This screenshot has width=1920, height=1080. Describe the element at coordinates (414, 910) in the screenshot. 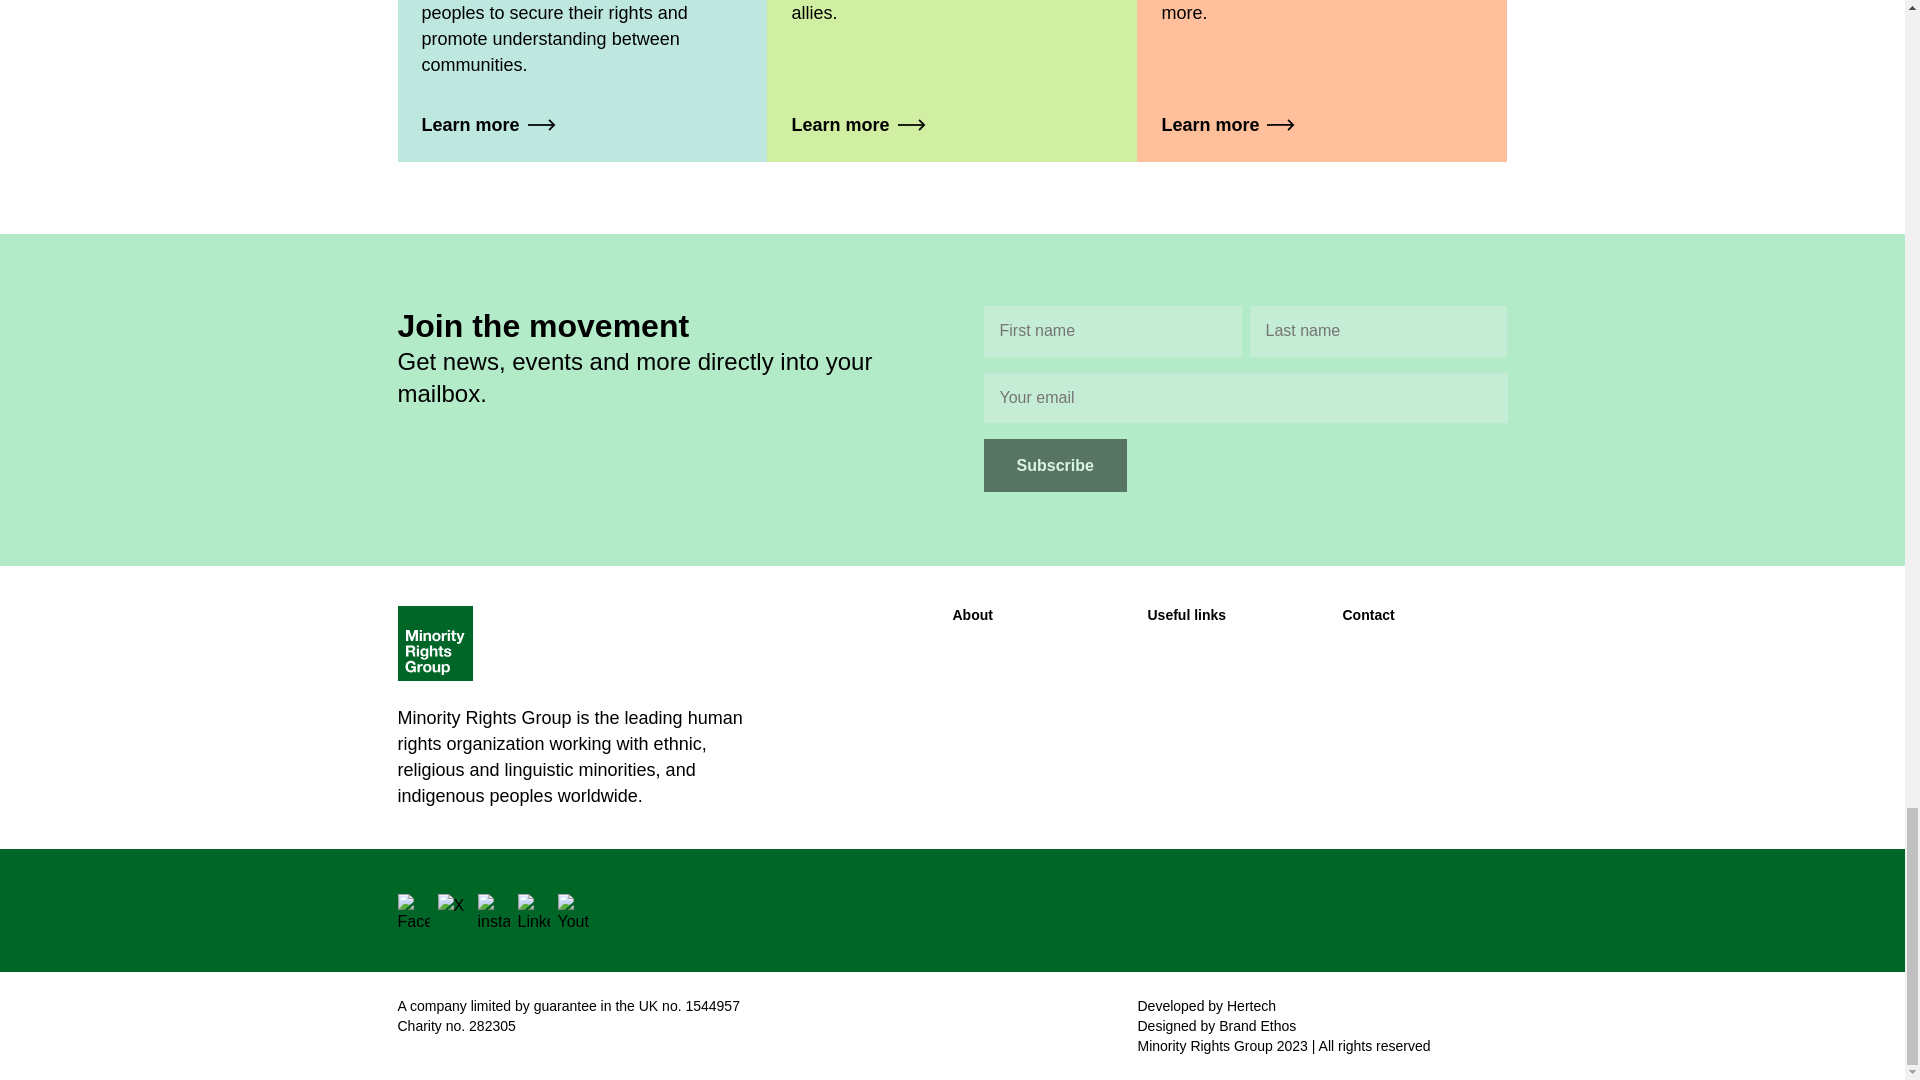

I see `Follow the MRG on Facebook` at that location.